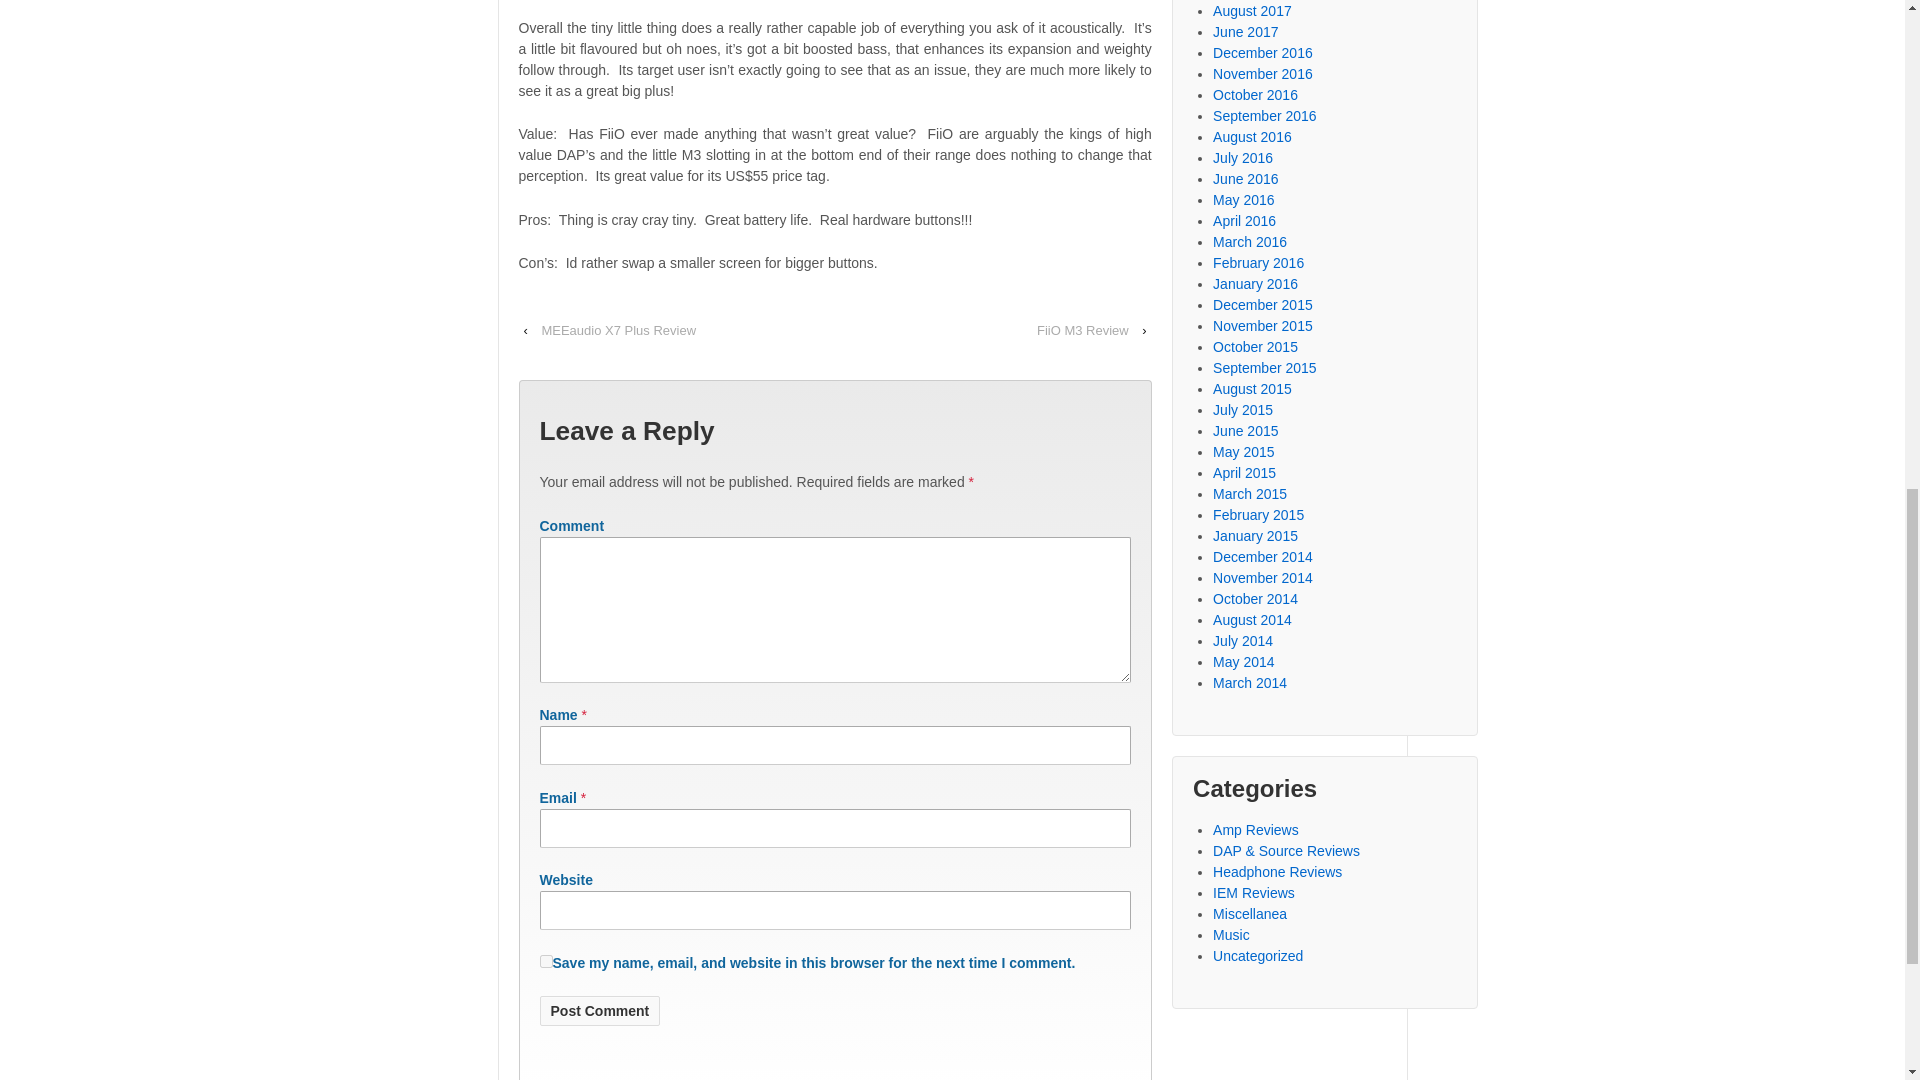  Describe the element at coordinates (1082, 330) in the screenshot. I see `FiiO M3 Review` at that location.